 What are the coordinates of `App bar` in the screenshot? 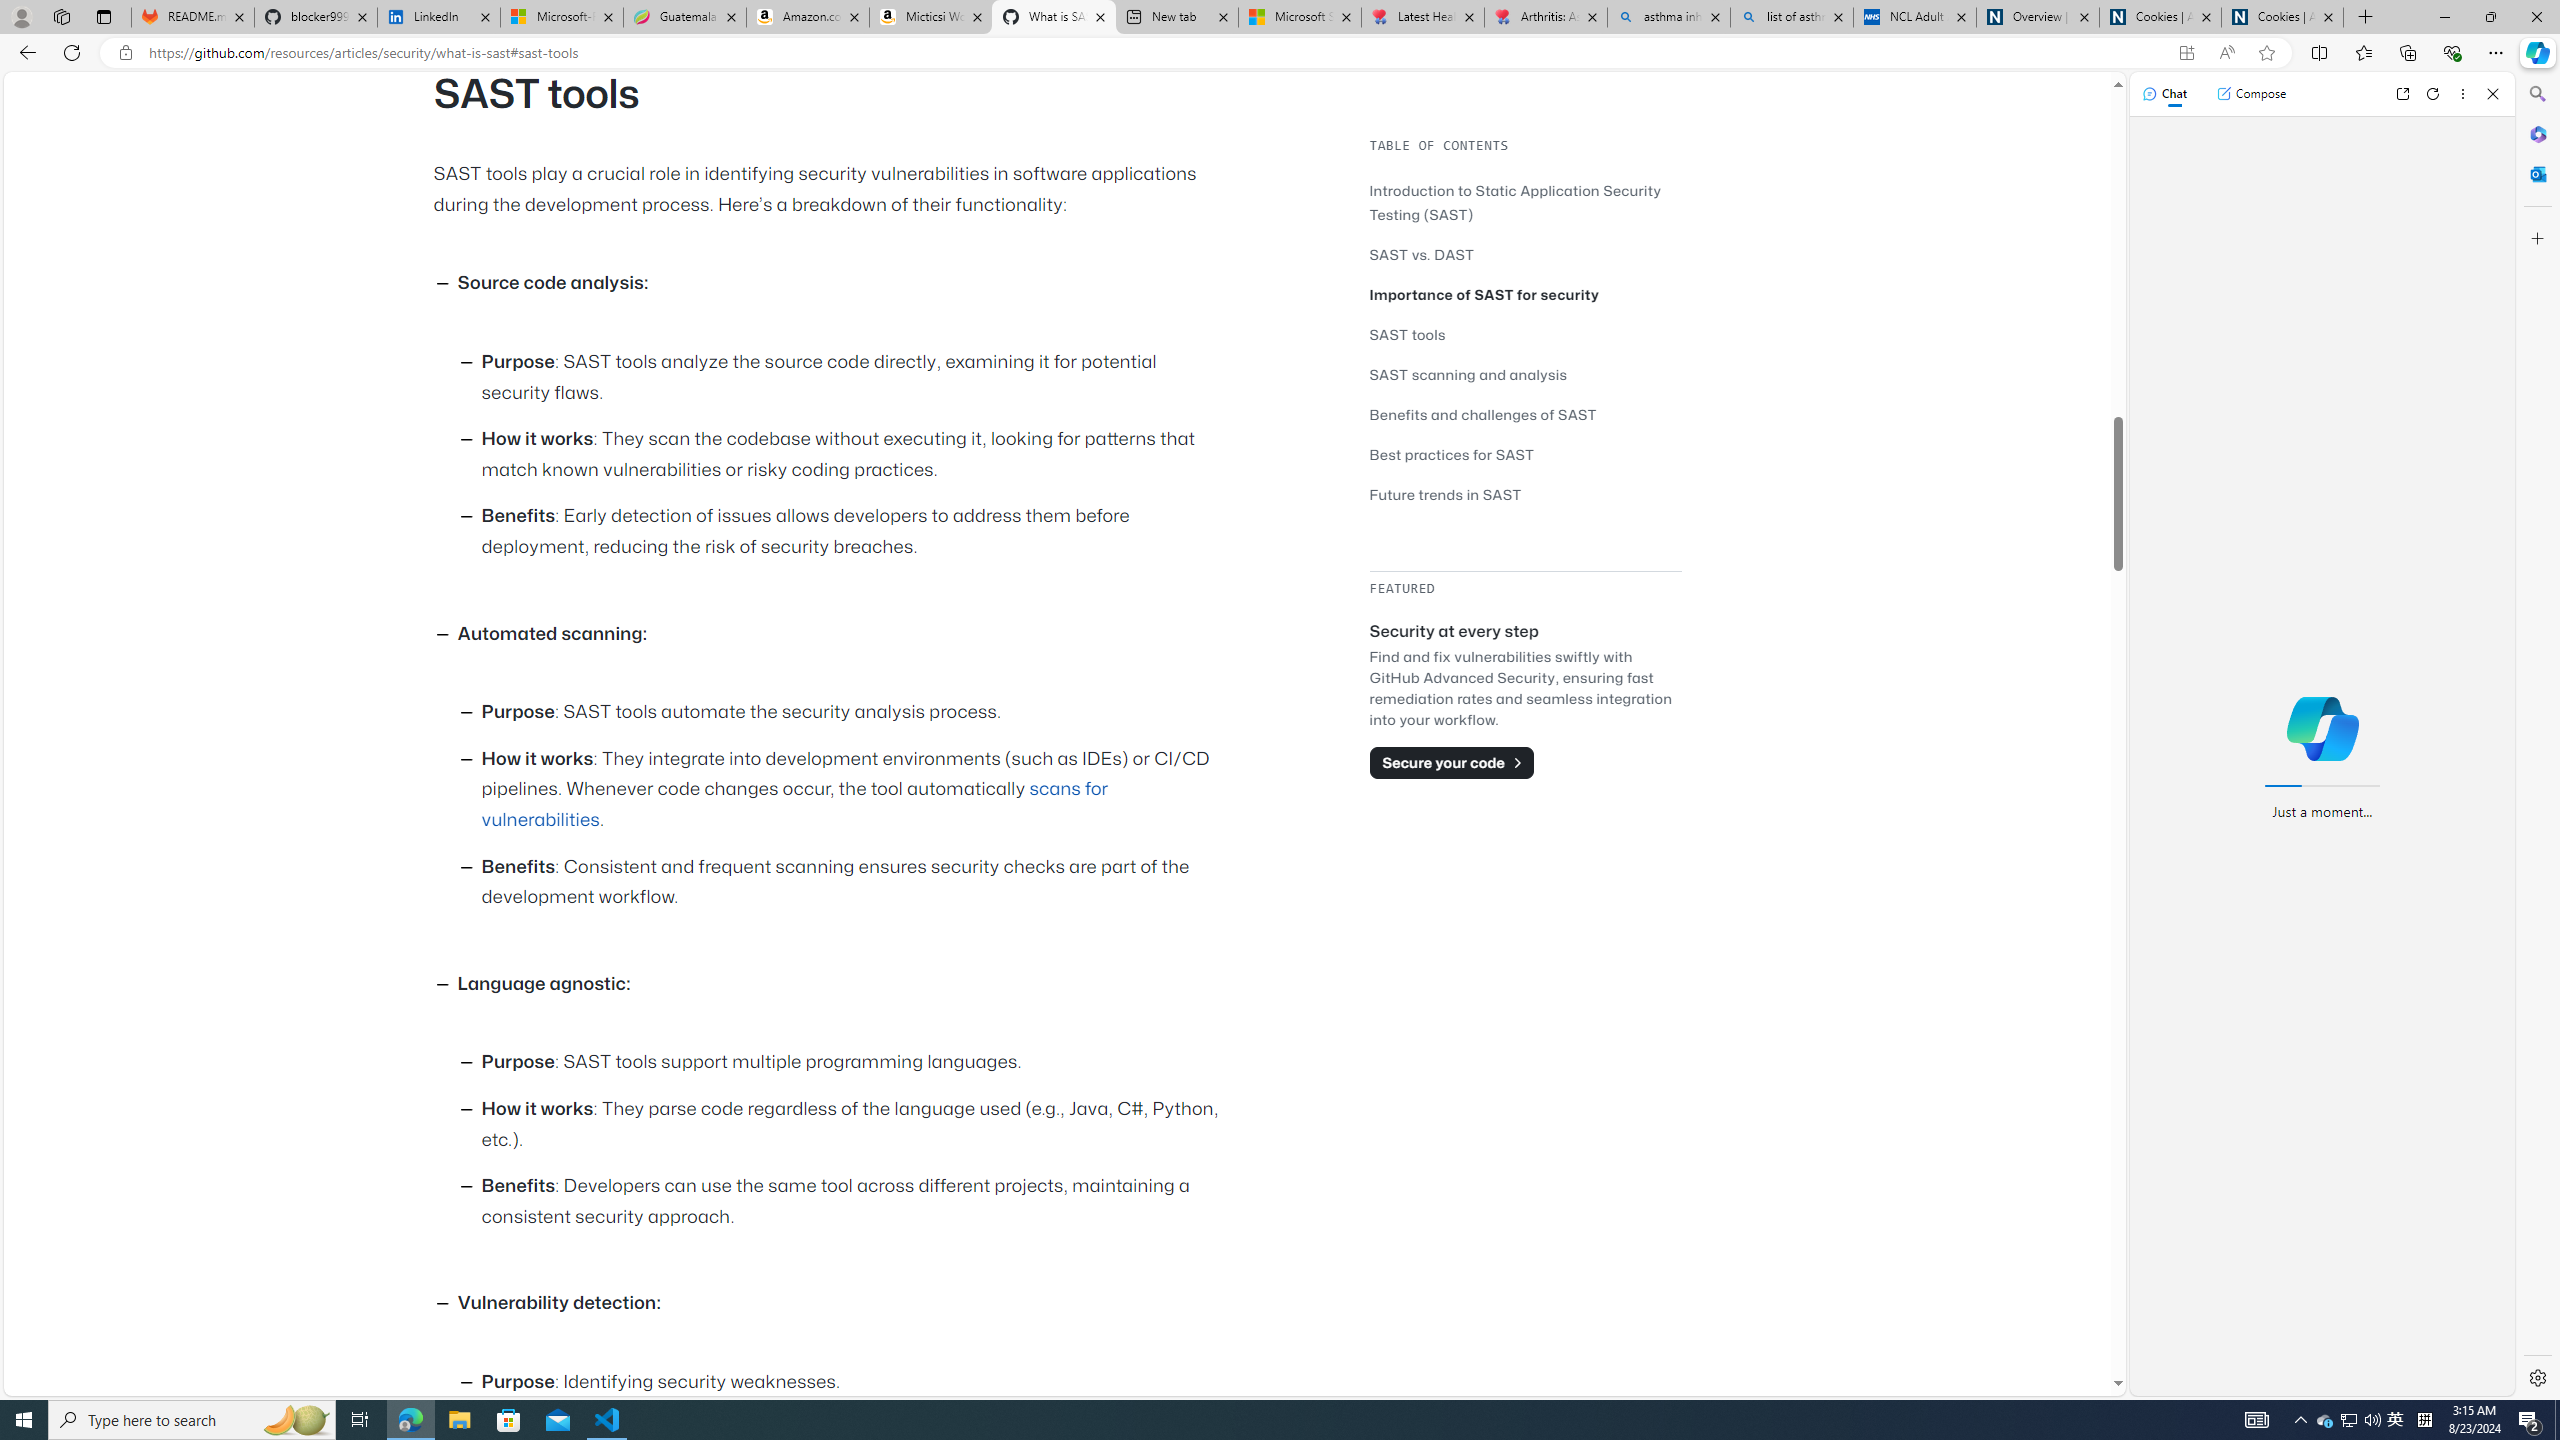 It's located at (1280, 53).